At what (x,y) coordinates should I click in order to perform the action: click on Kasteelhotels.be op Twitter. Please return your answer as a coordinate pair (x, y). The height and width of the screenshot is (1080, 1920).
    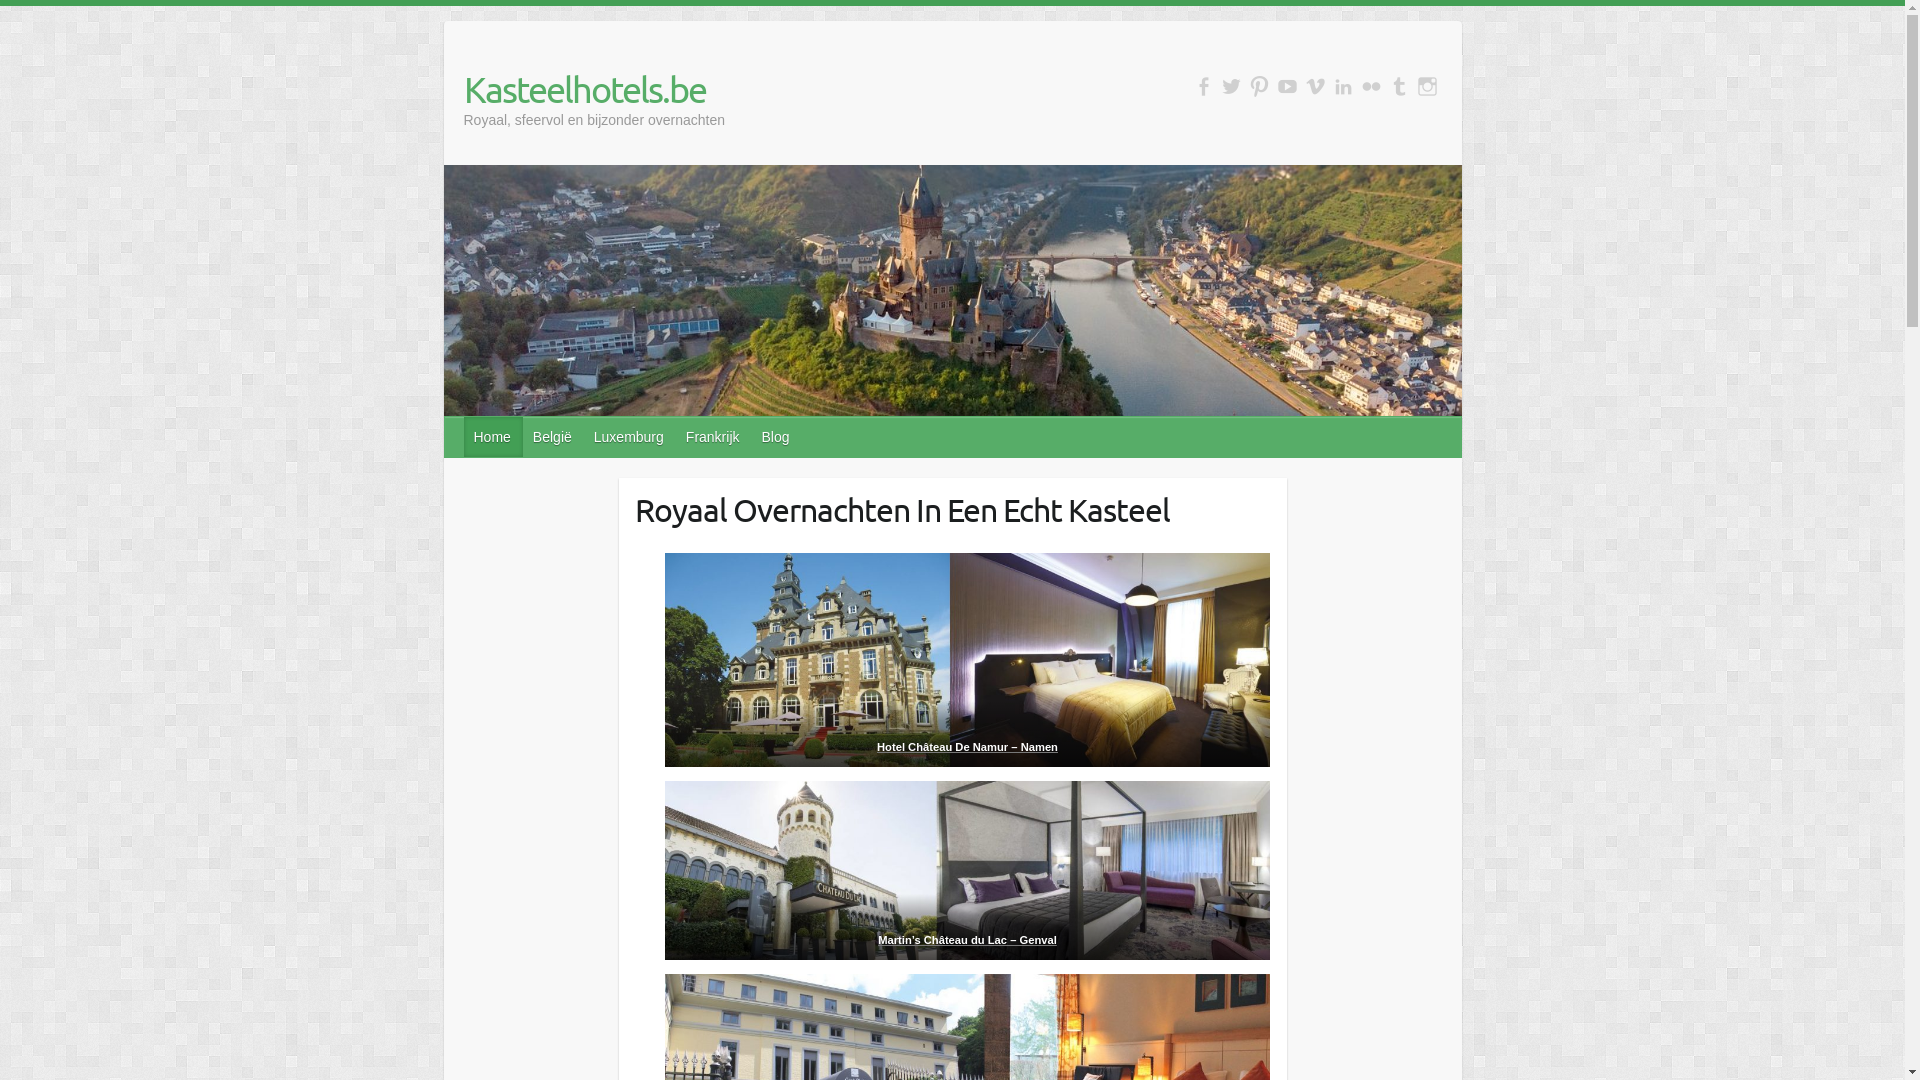
    Looking at the image, I should click on (1232, 86).